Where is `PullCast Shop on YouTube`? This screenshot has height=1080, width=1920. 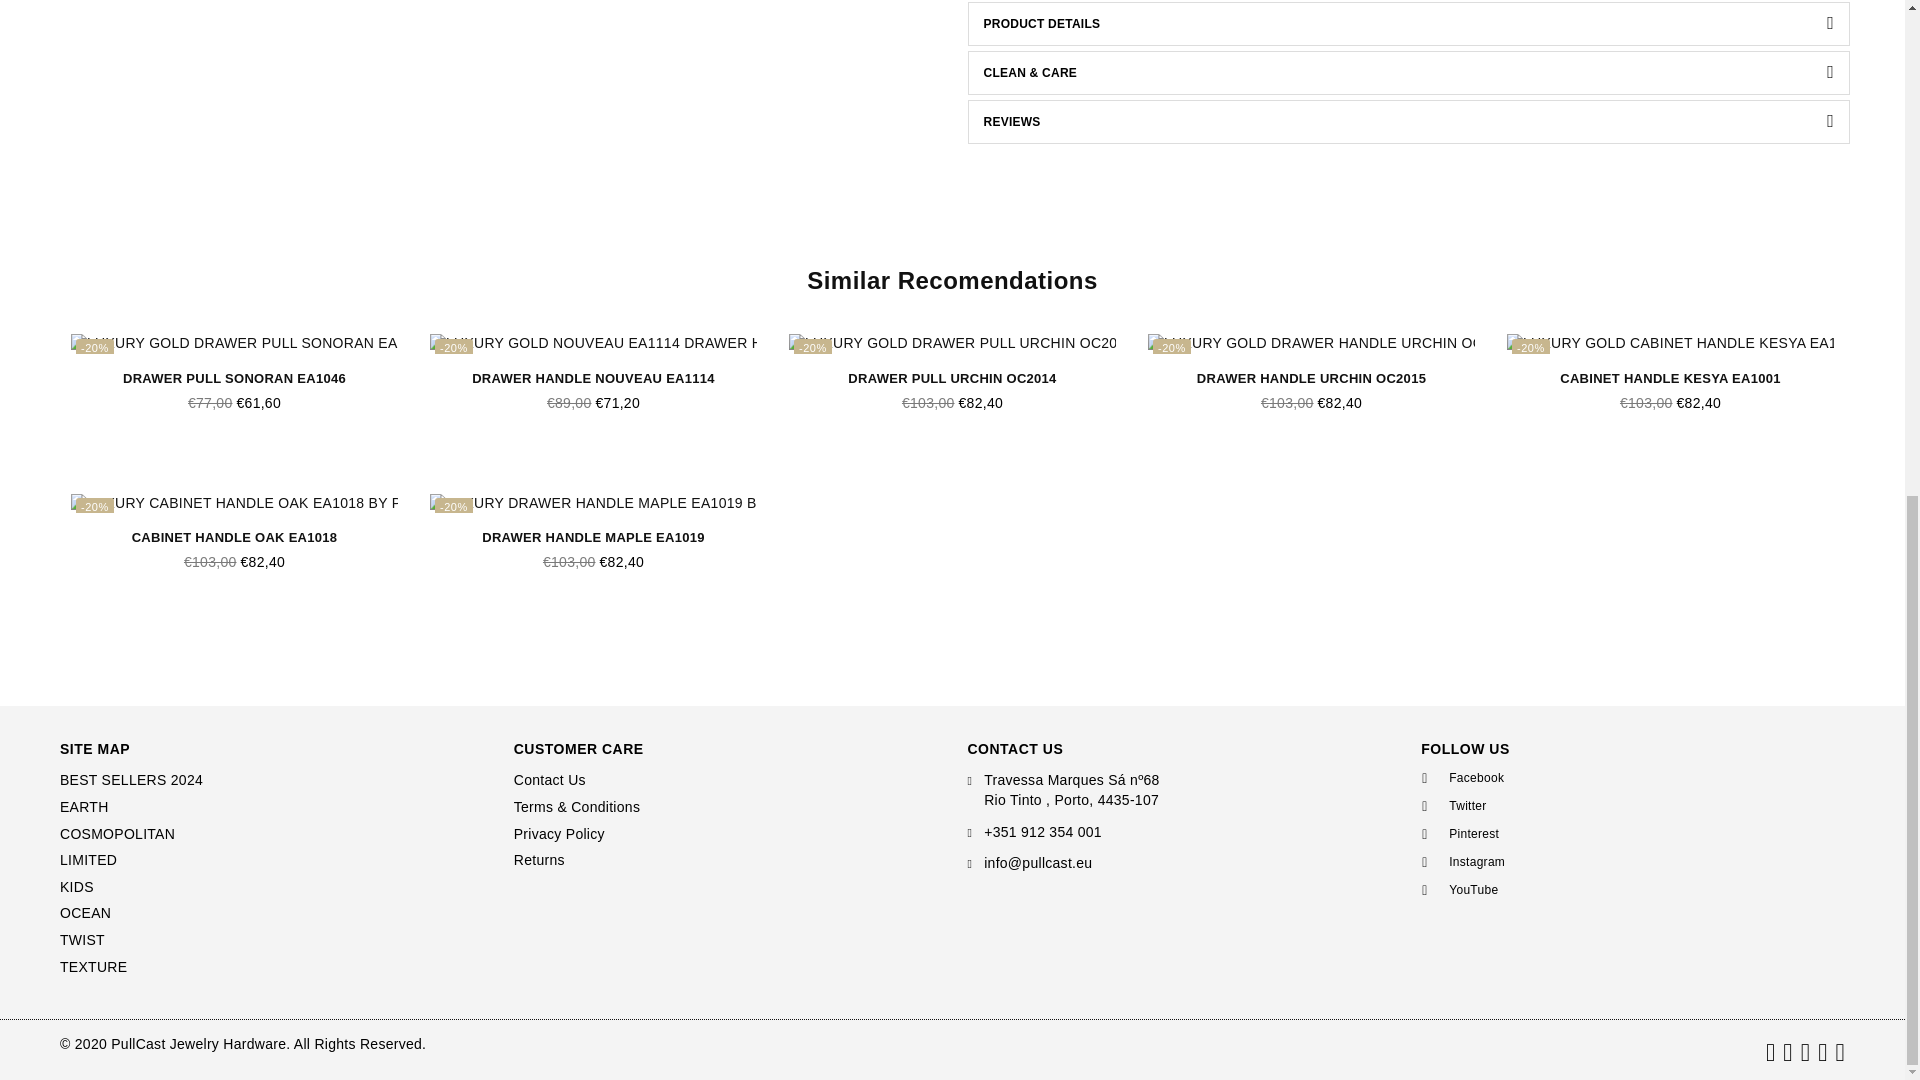 PullCast Shop on YouTube is located at coordinates (1627, 890).